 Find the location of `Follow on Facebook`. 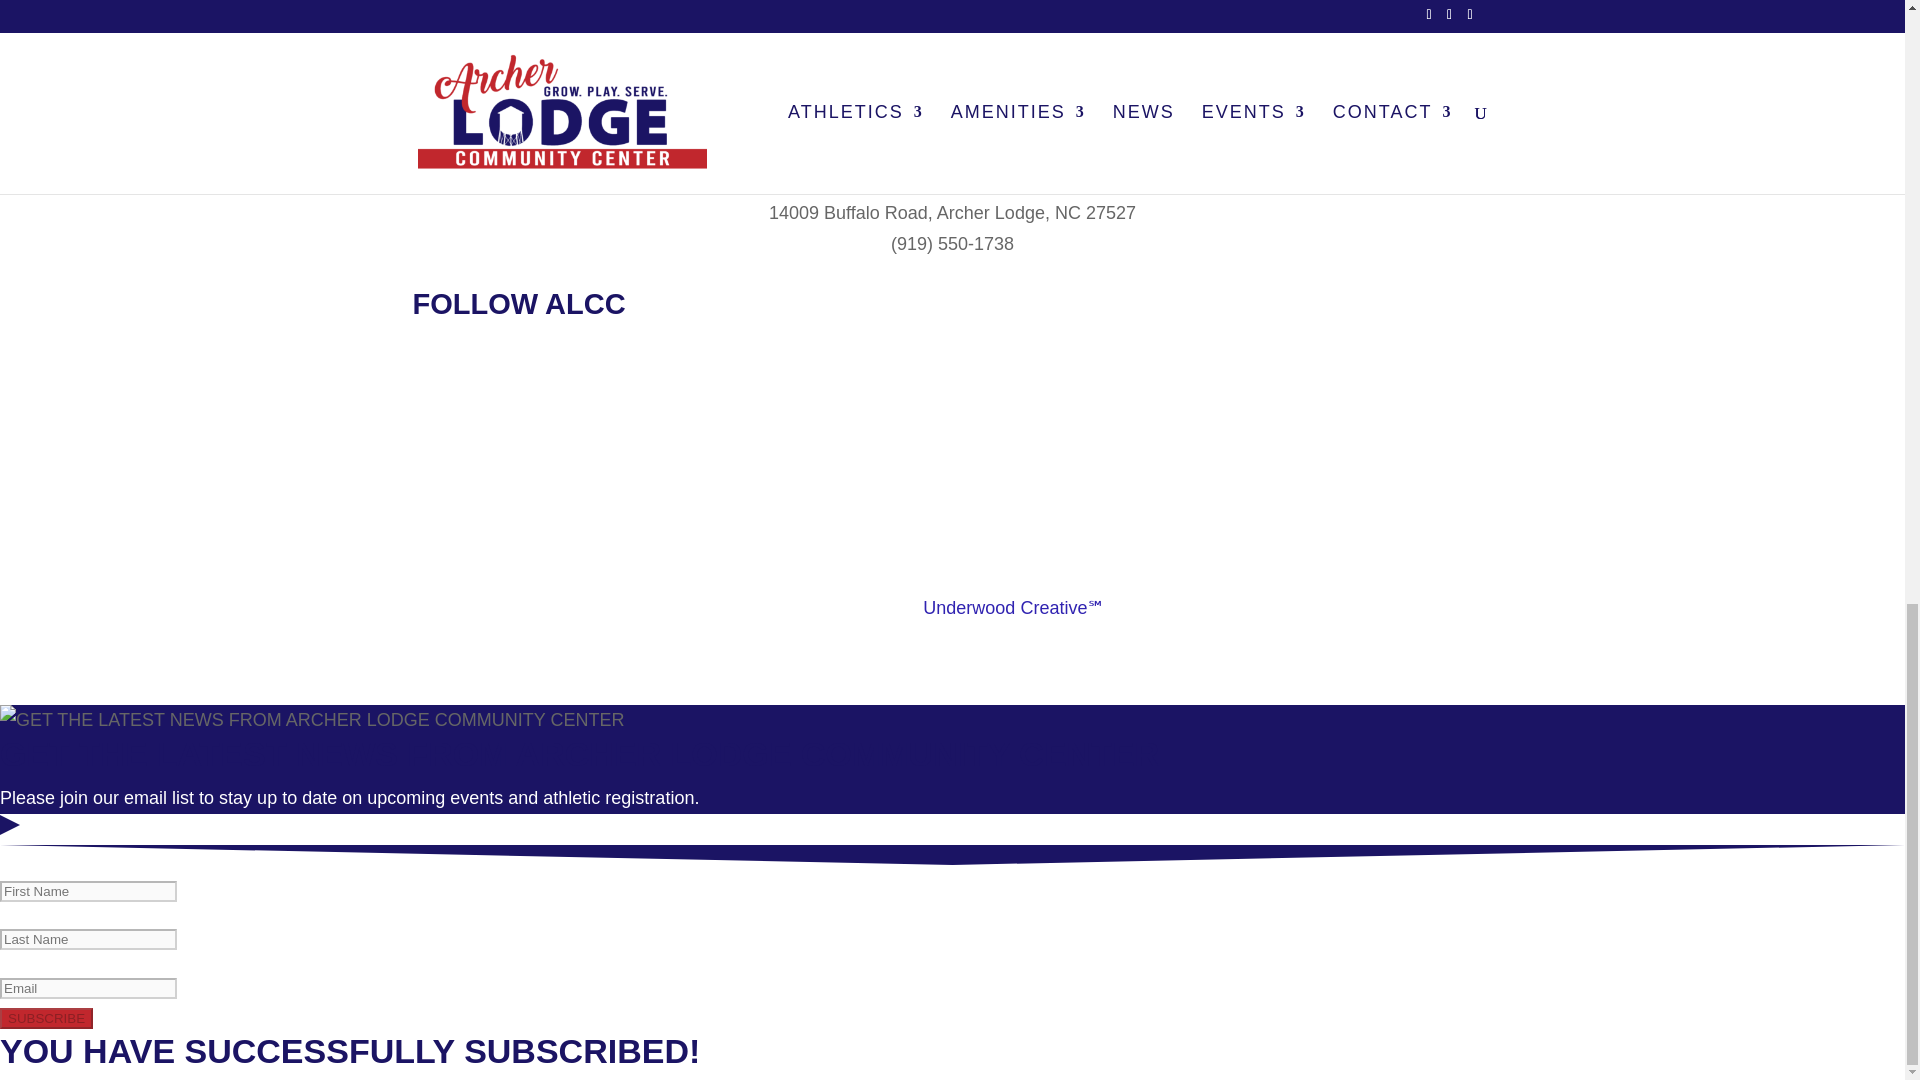

Follow on Facebook is located at coordinates (912, 376).